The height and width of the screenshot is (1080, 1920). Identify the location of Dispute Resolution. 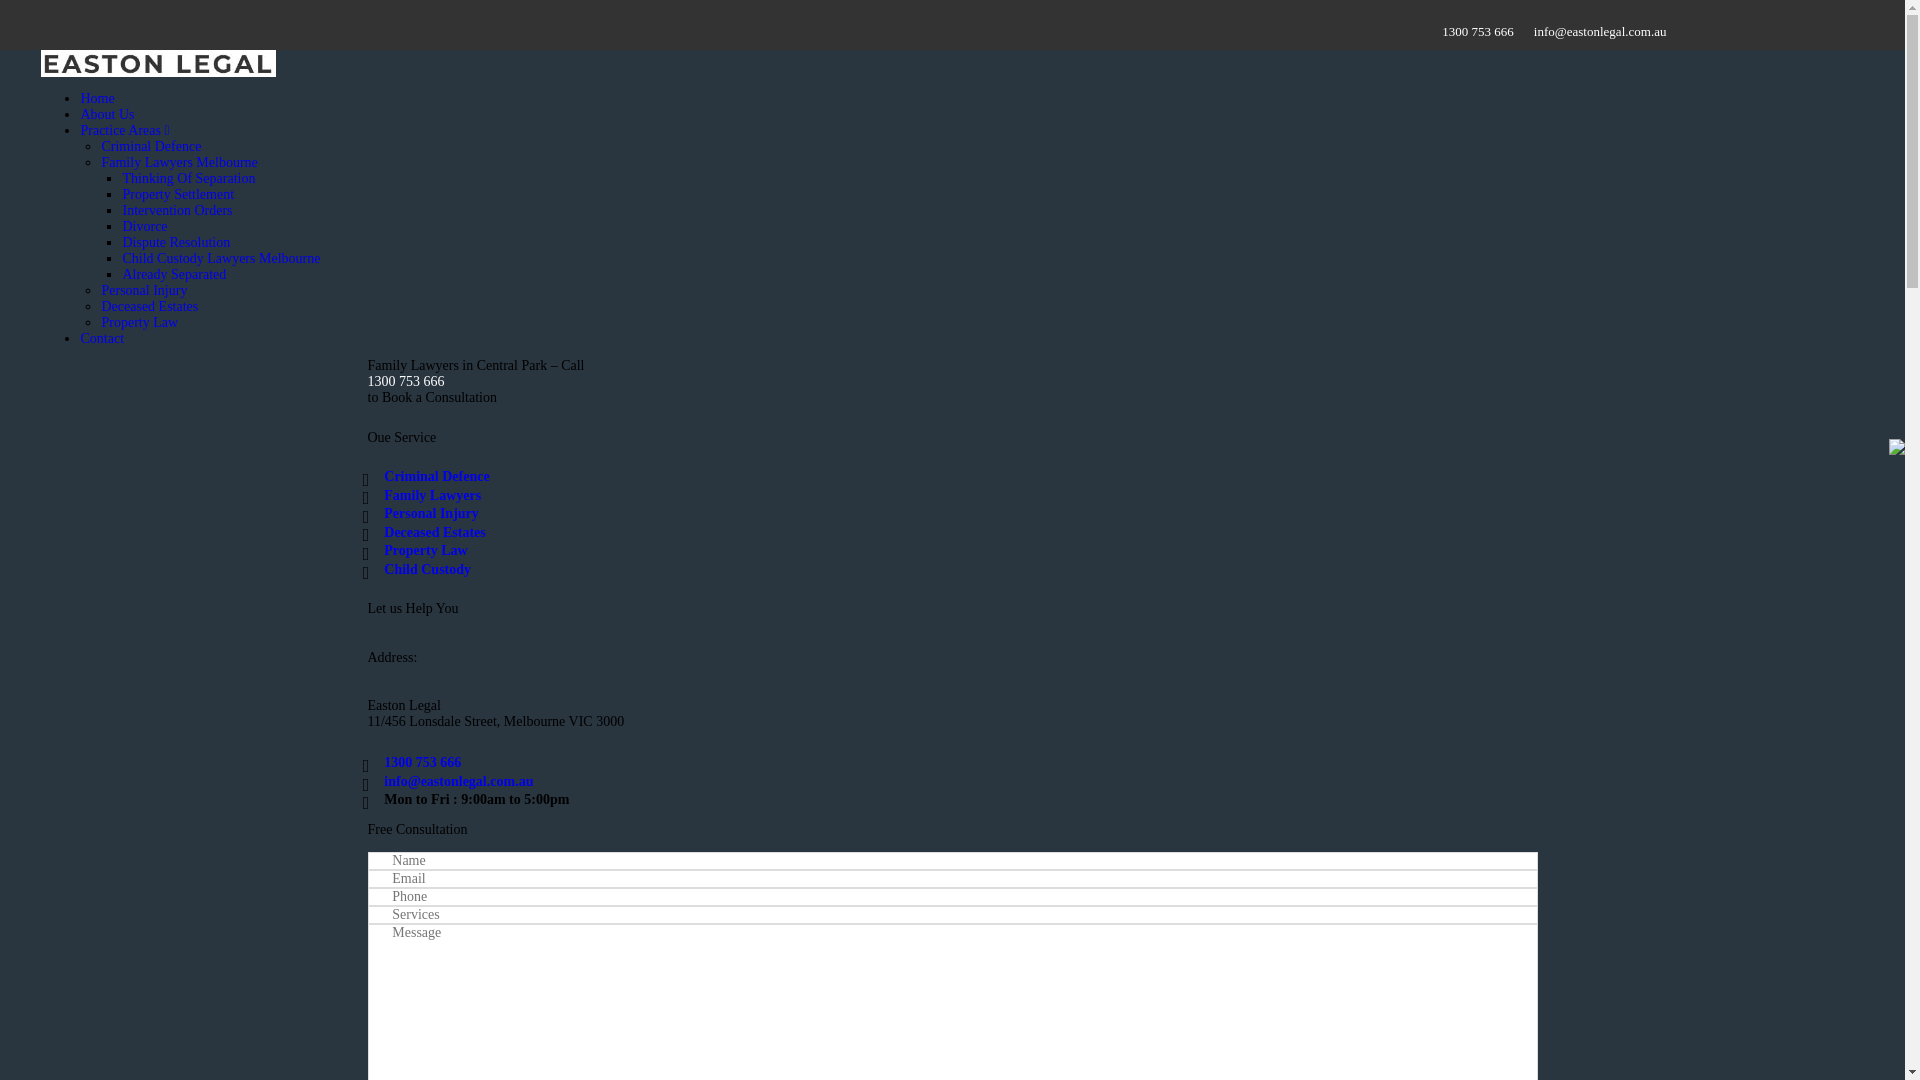
(176, 242).